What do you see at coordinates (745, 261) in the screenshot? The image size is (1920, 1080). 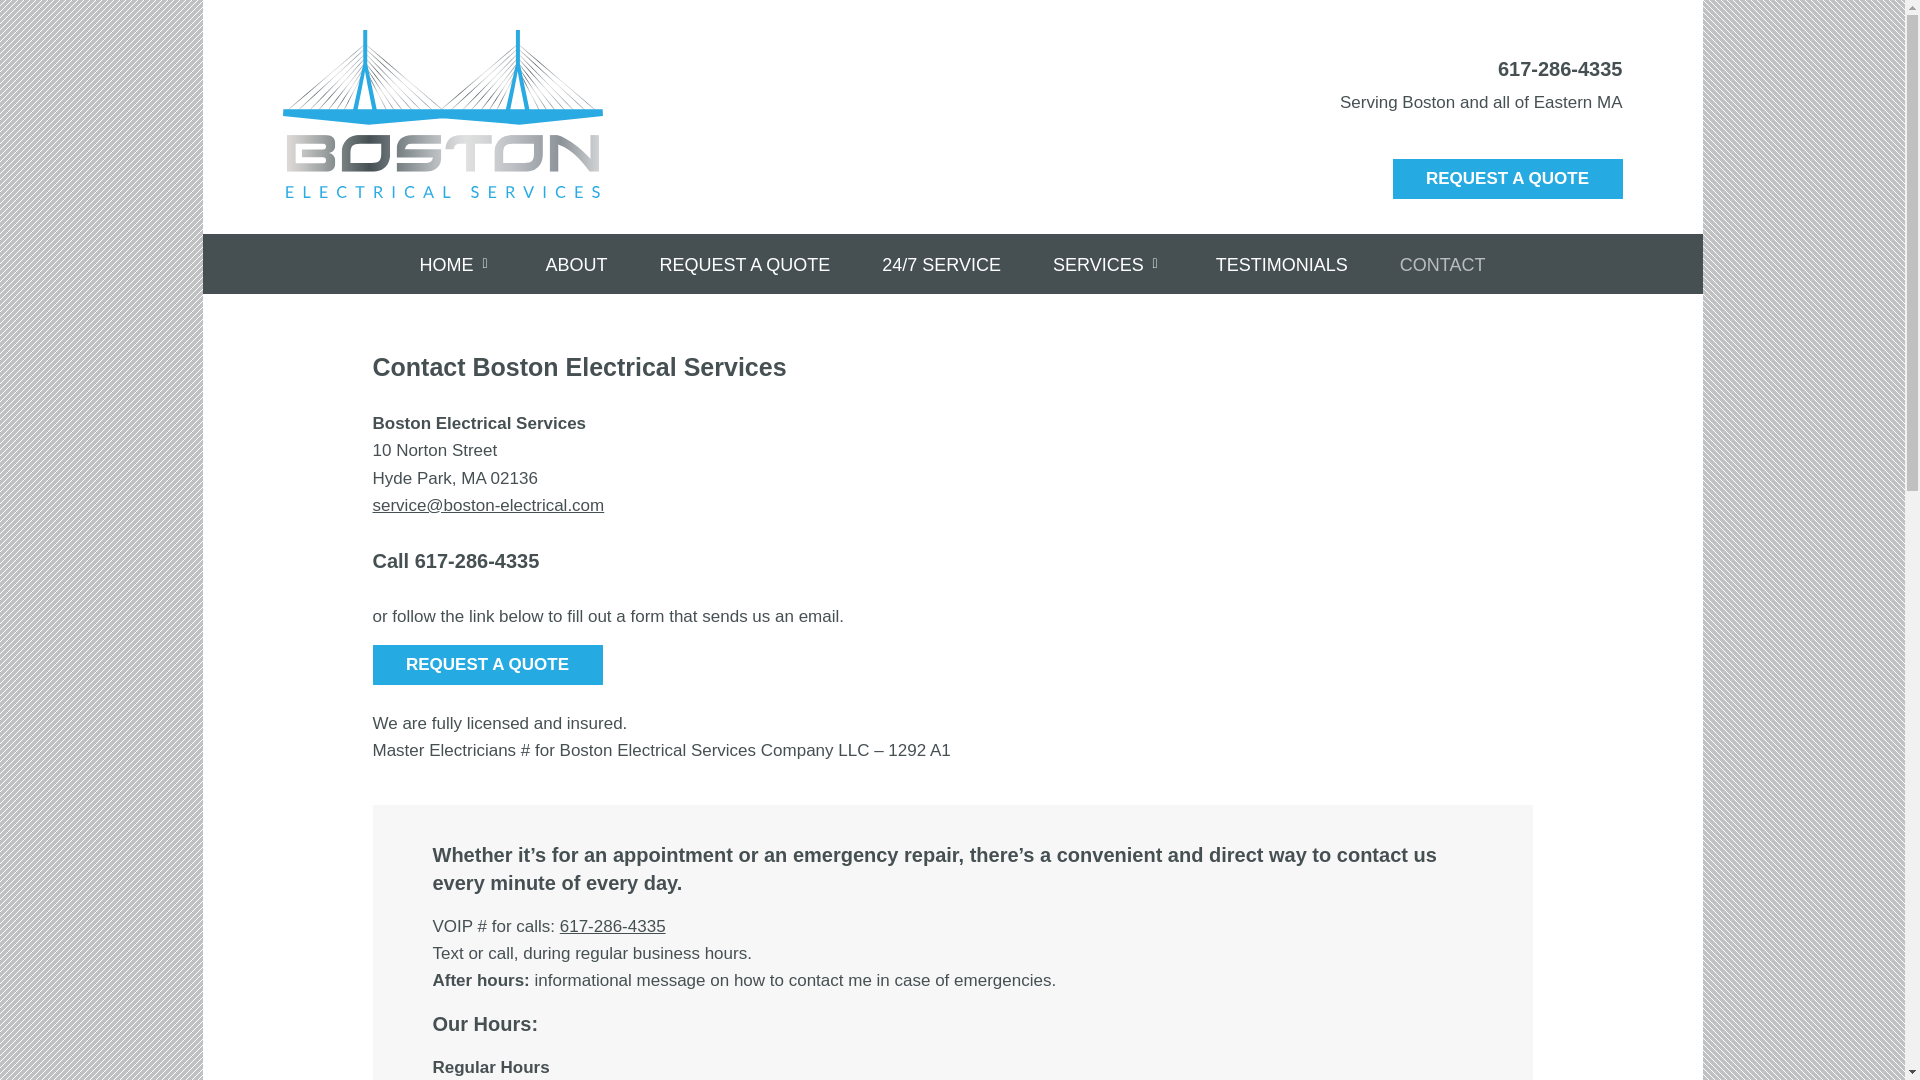 I see `REQUEST A QUOTE` at bounding box center [745, 261].